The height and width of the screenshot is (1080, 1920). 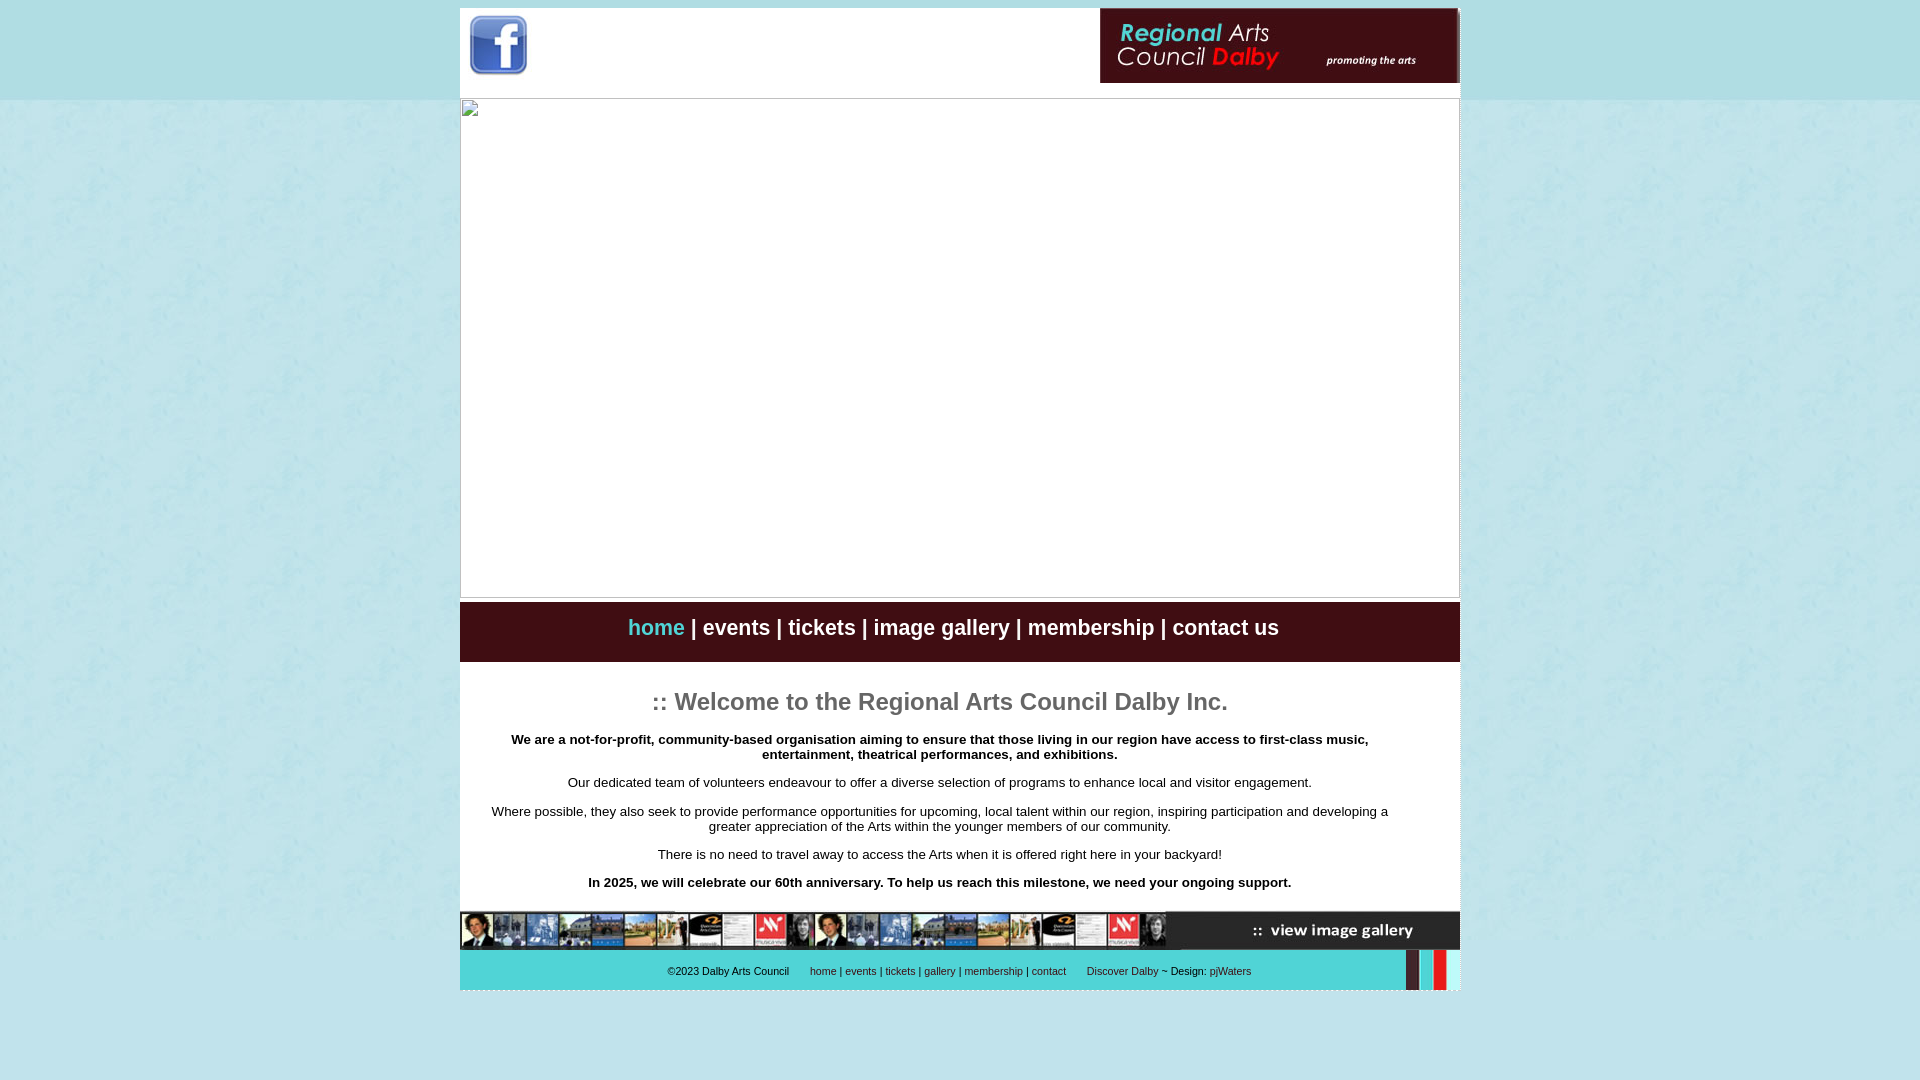 What do you see at coordinates (942, 628) in the screenshot?
I see `image gallery` at bounding box center [942, 628].